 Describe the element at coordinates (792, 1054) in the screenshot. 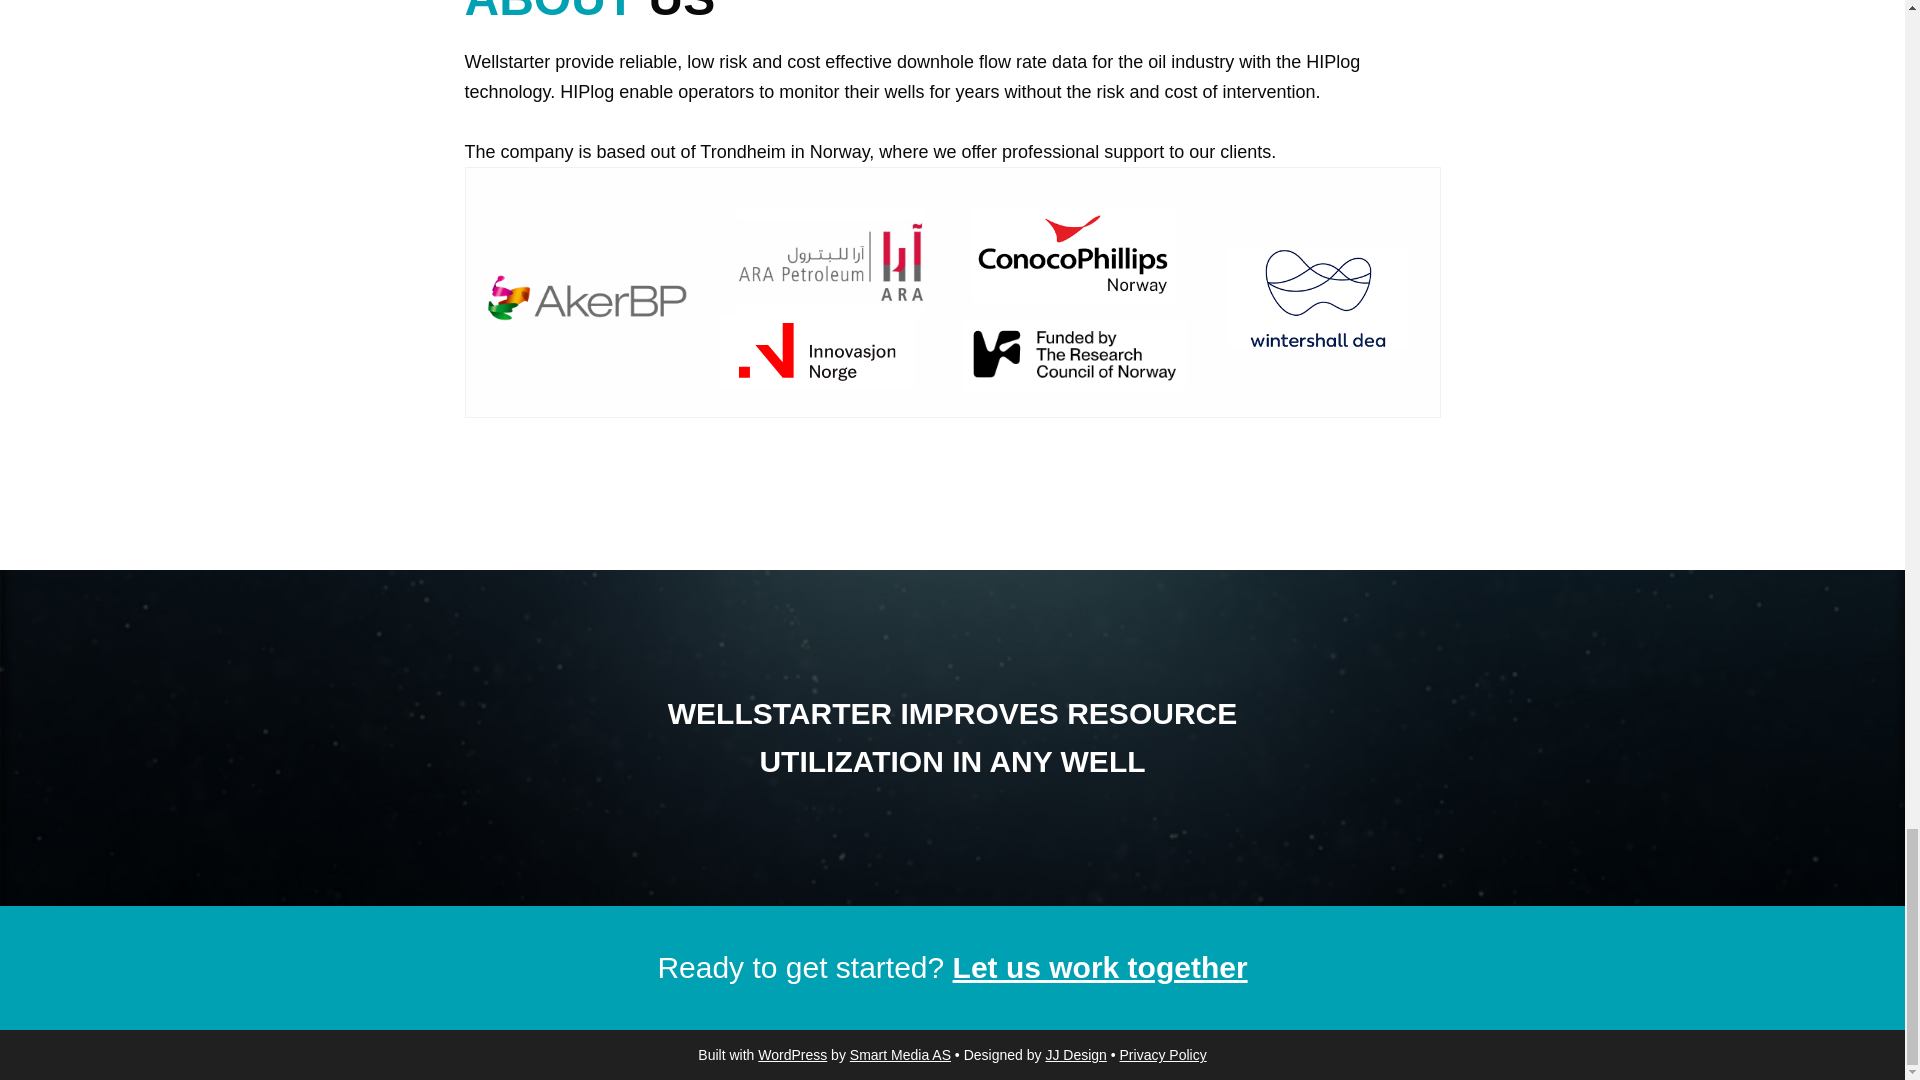

I see `Visit the WordPress website` at that location.